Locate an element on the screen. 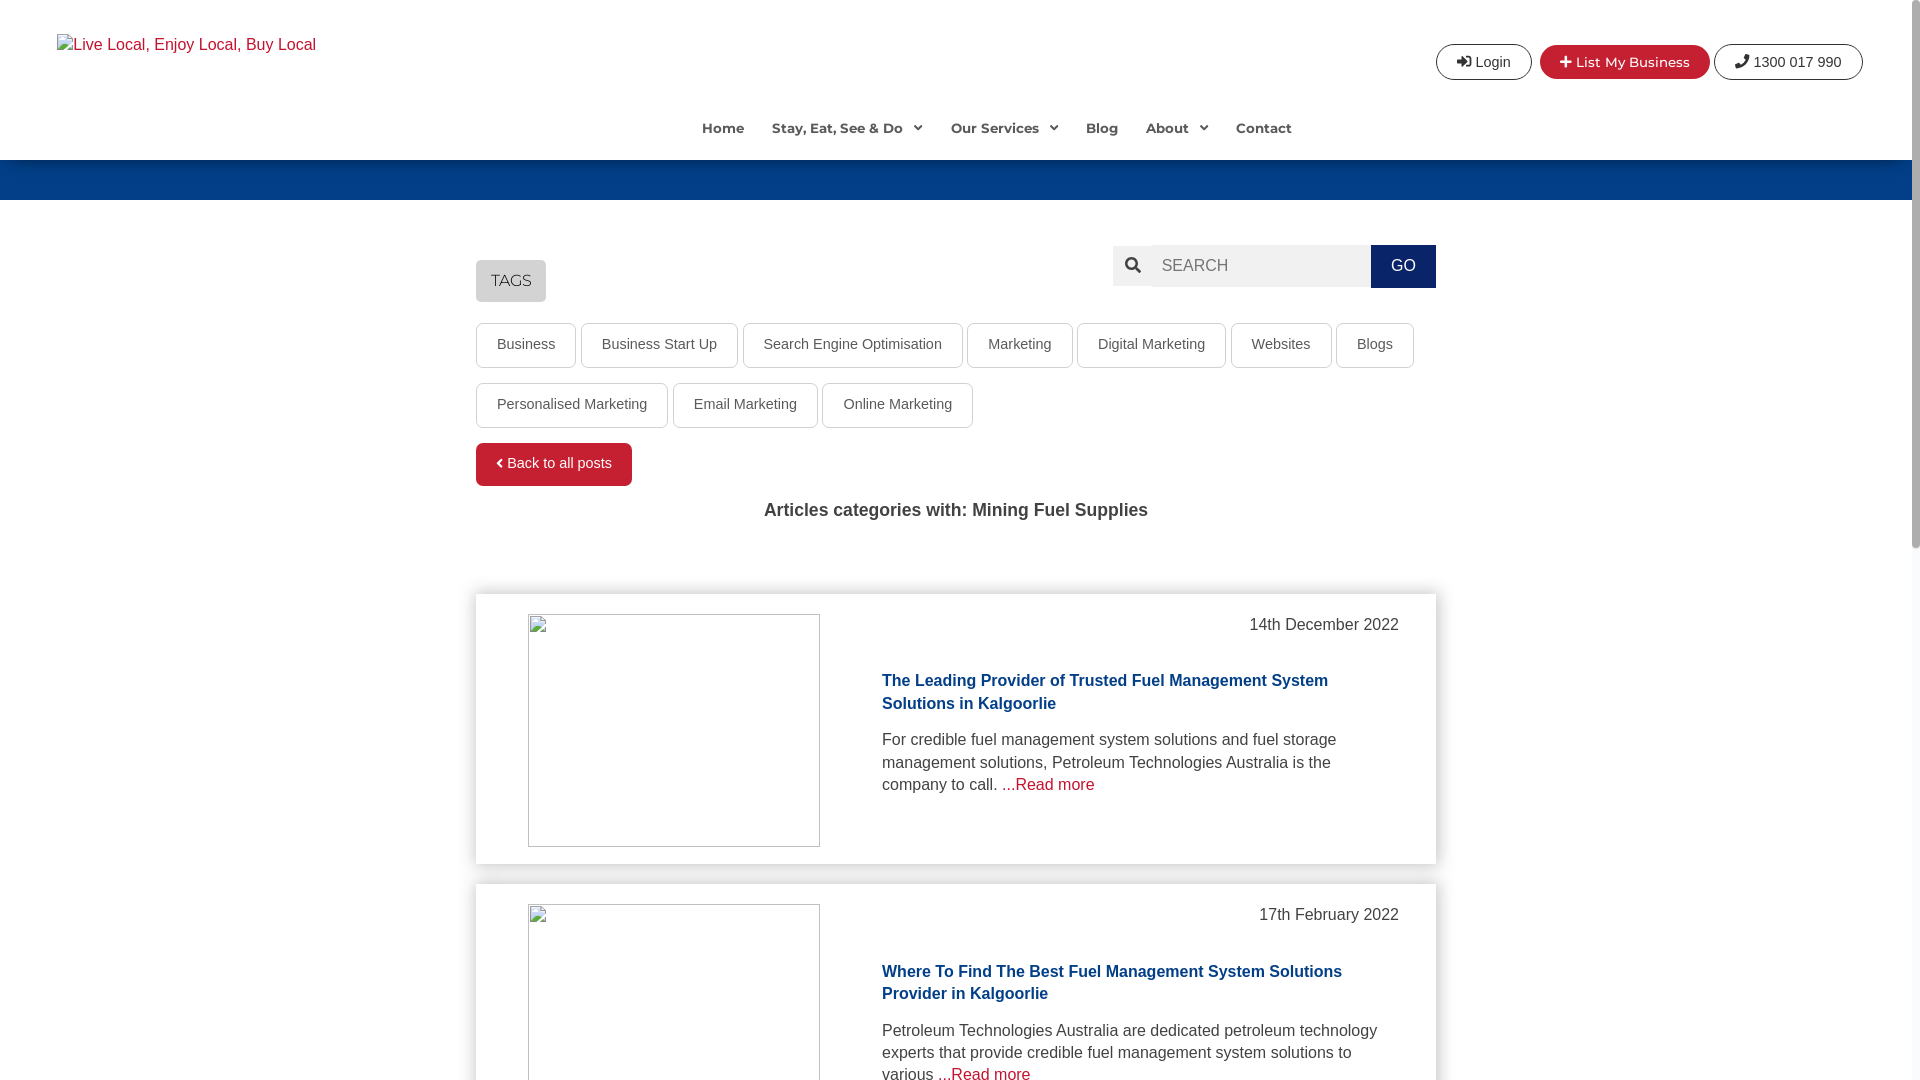 The width and height of the screenshot is (1920, 1080). Personalised Marketing is located at coordinates (572, 406).